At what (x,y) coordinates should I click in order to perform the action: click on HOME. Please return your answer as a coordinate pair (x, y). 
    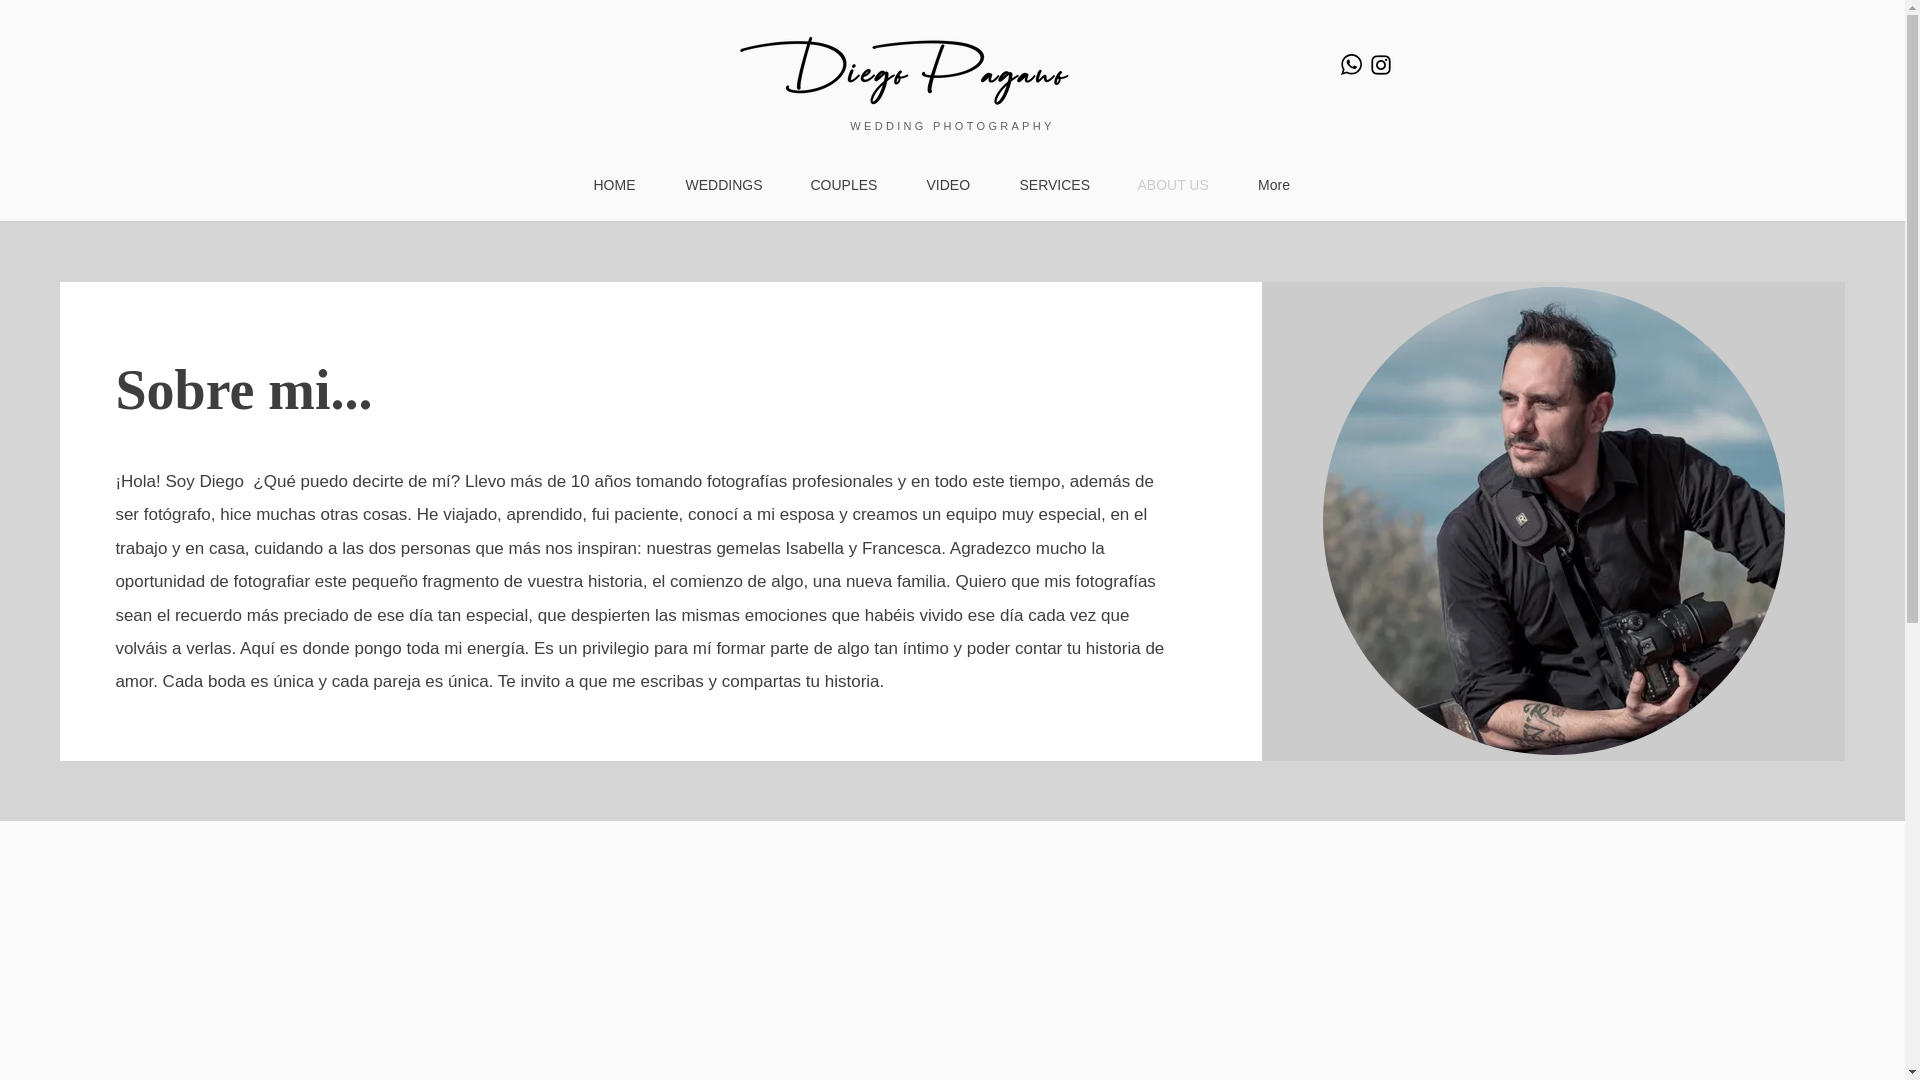
    Looking at the image, I should click on (614, 184).